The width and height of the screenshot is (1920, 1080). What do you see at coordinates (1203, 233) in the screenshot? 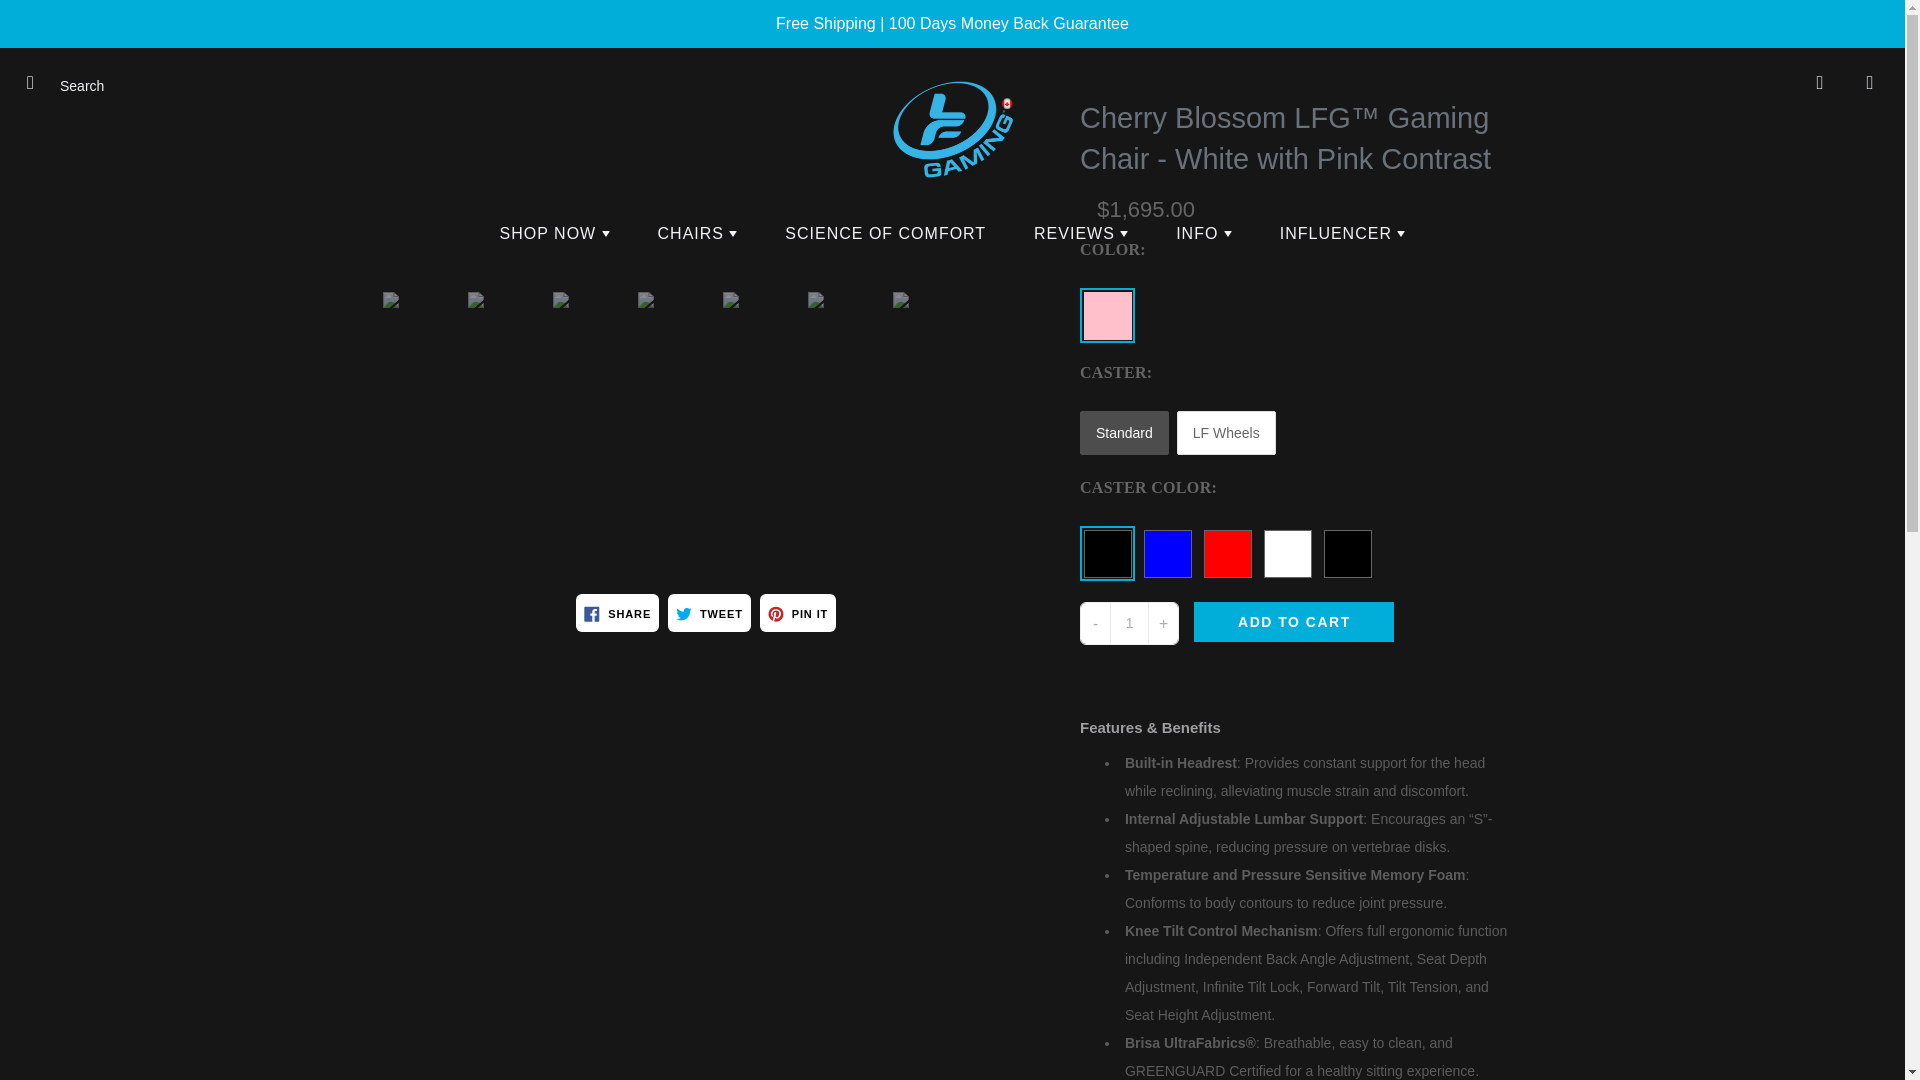
I see `INFO` at bounding box center [1203, 233].